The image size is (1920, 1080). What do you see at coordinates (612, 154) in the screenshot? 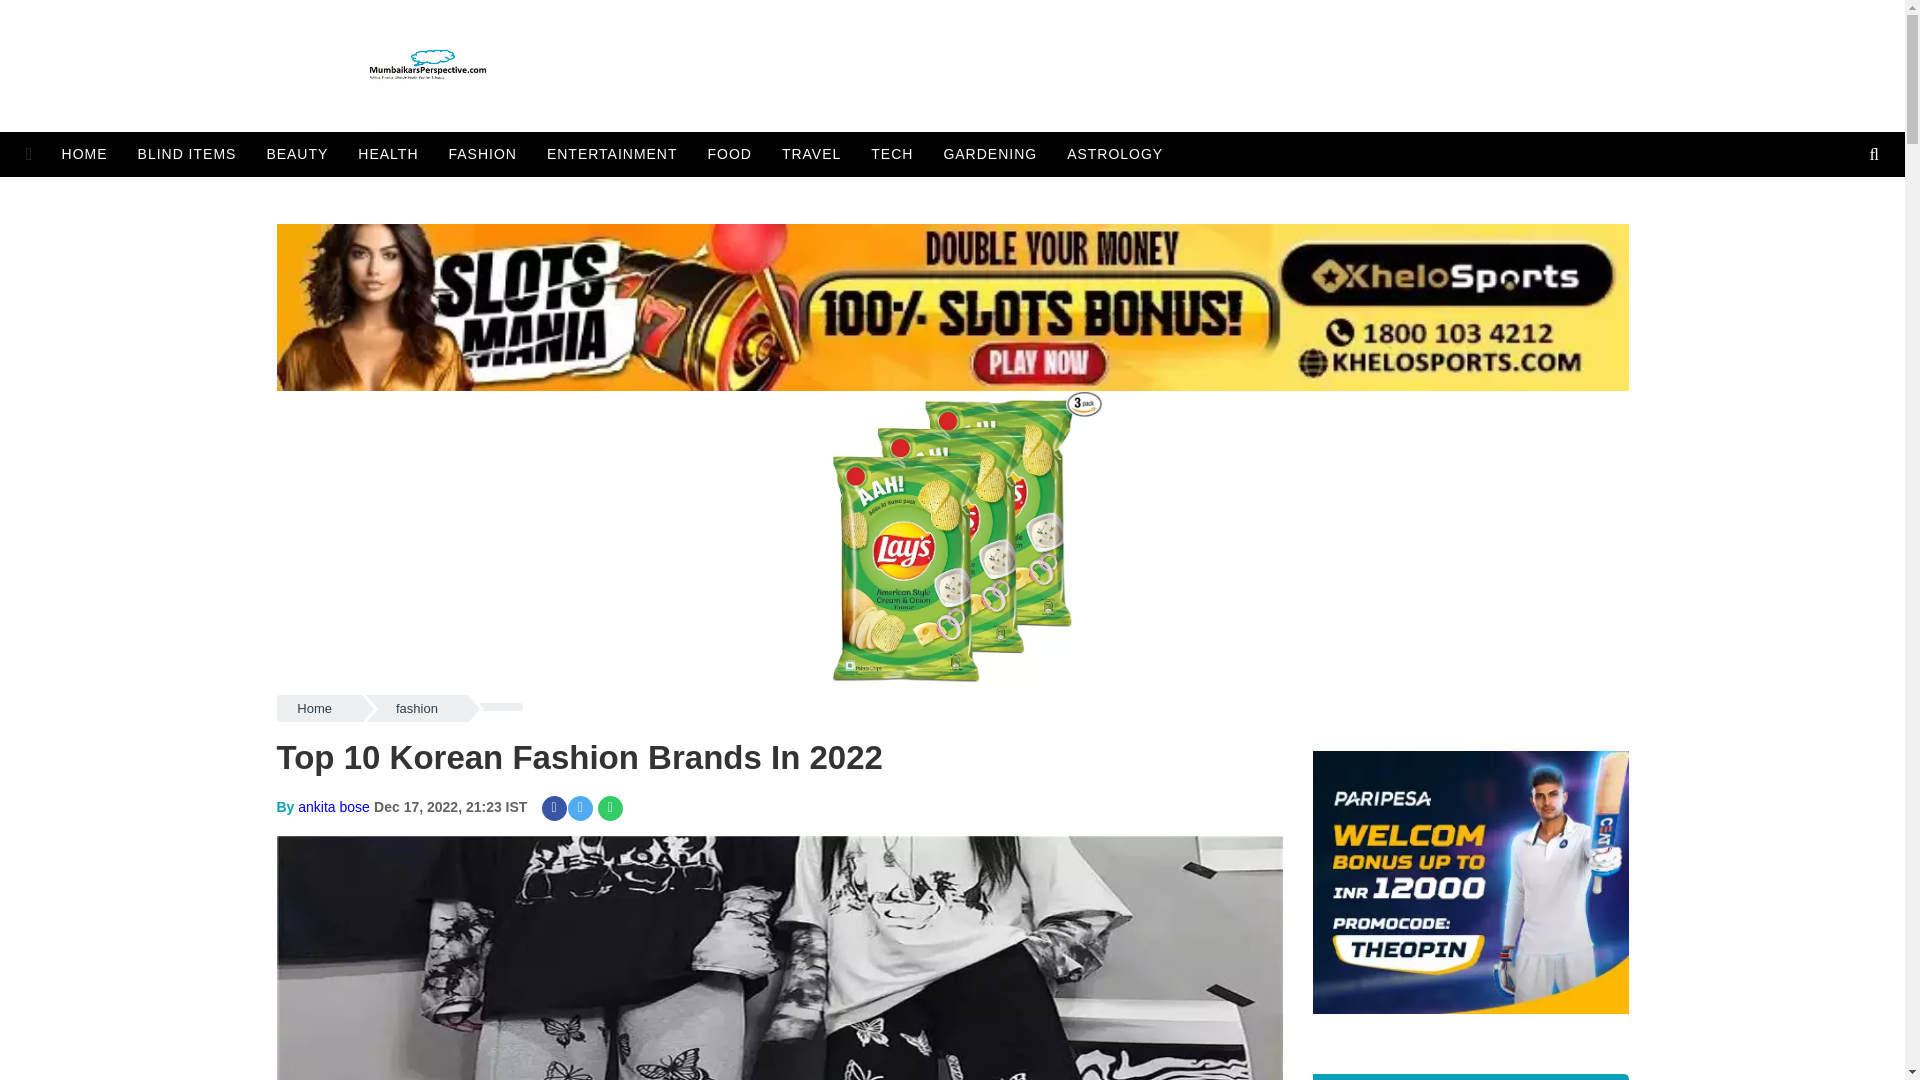
I see `ENTERTAINMENT` at bounding box center [612, 154].